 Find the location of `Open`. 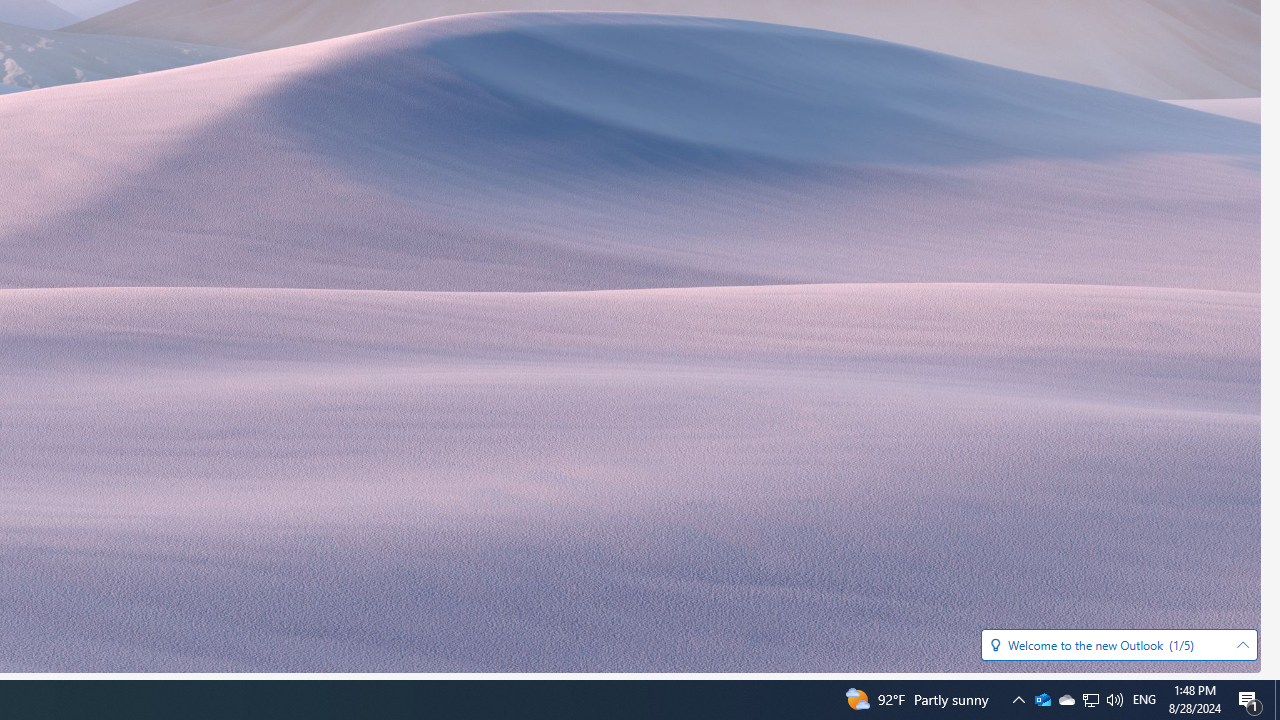

Open is located at coordinates (1242, 645).